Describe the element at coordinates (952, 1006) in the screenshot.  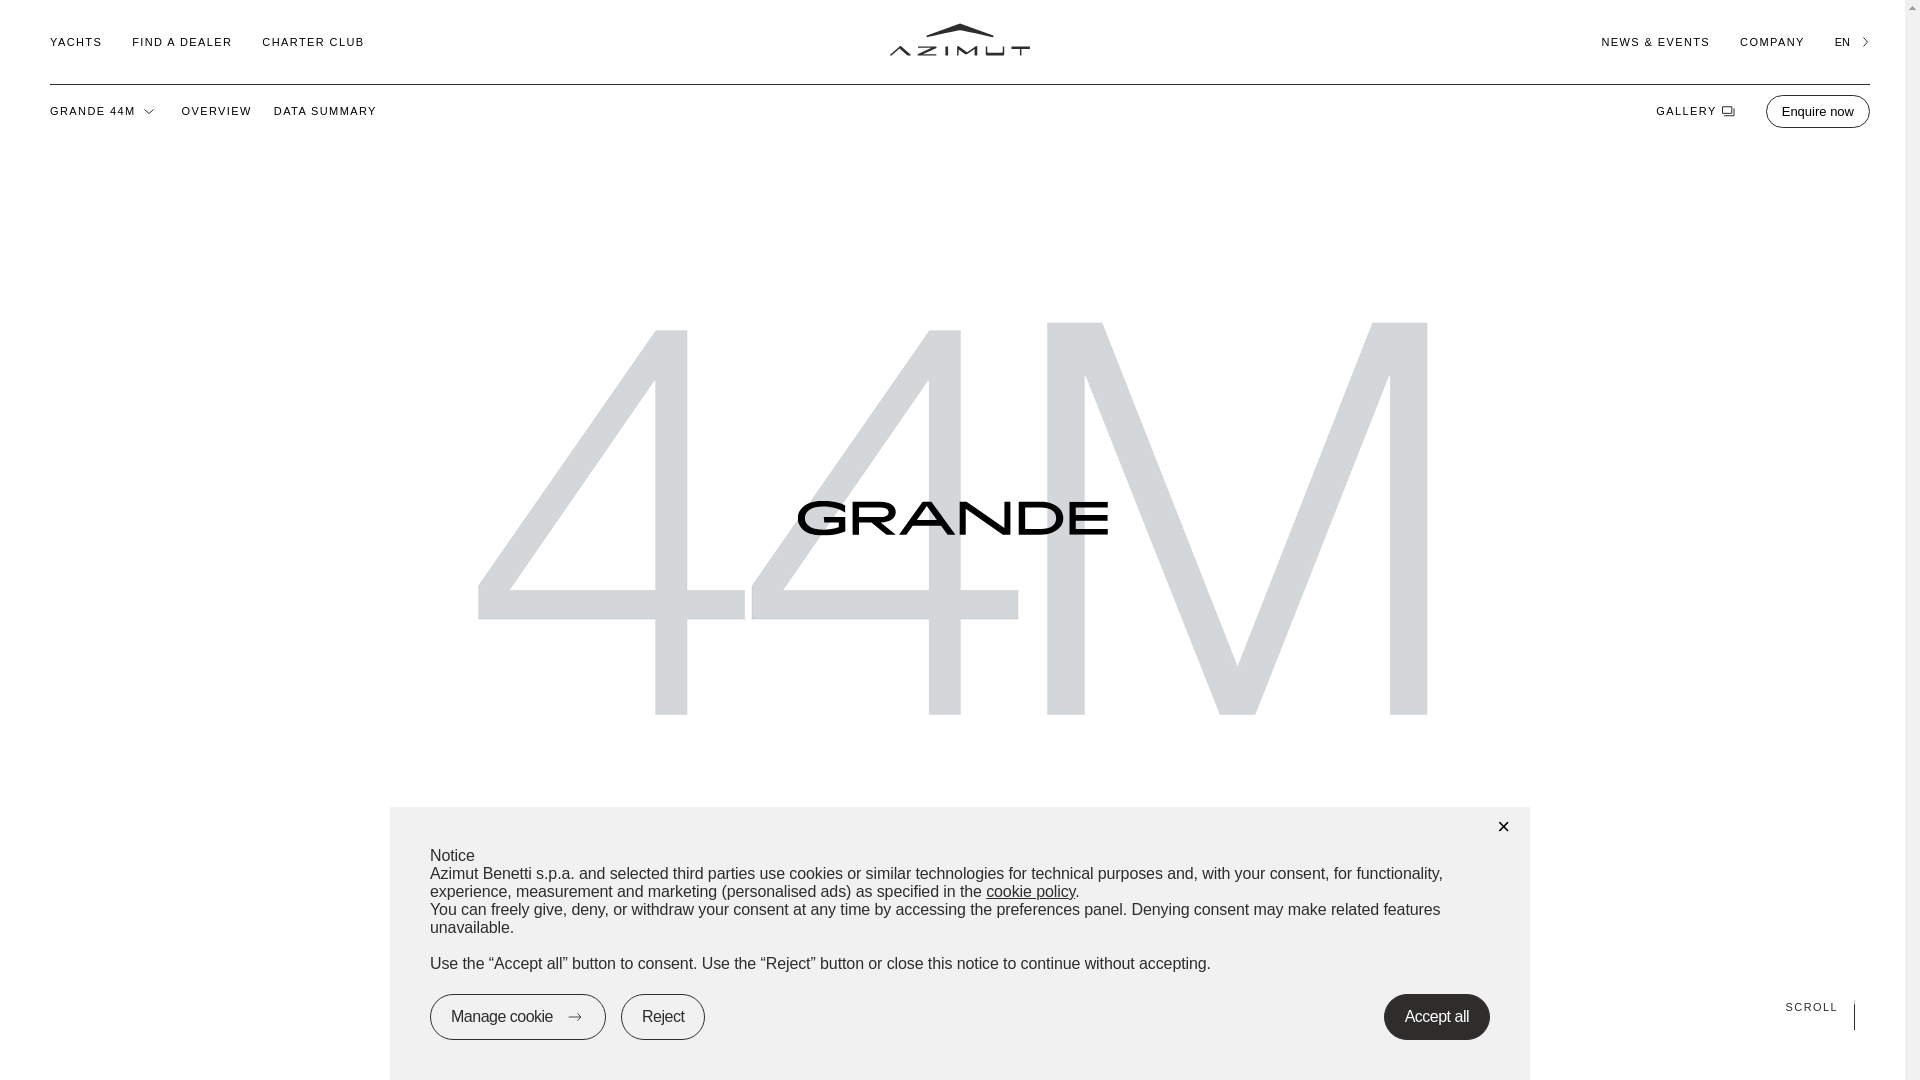
I see `SCROLL` at that location.